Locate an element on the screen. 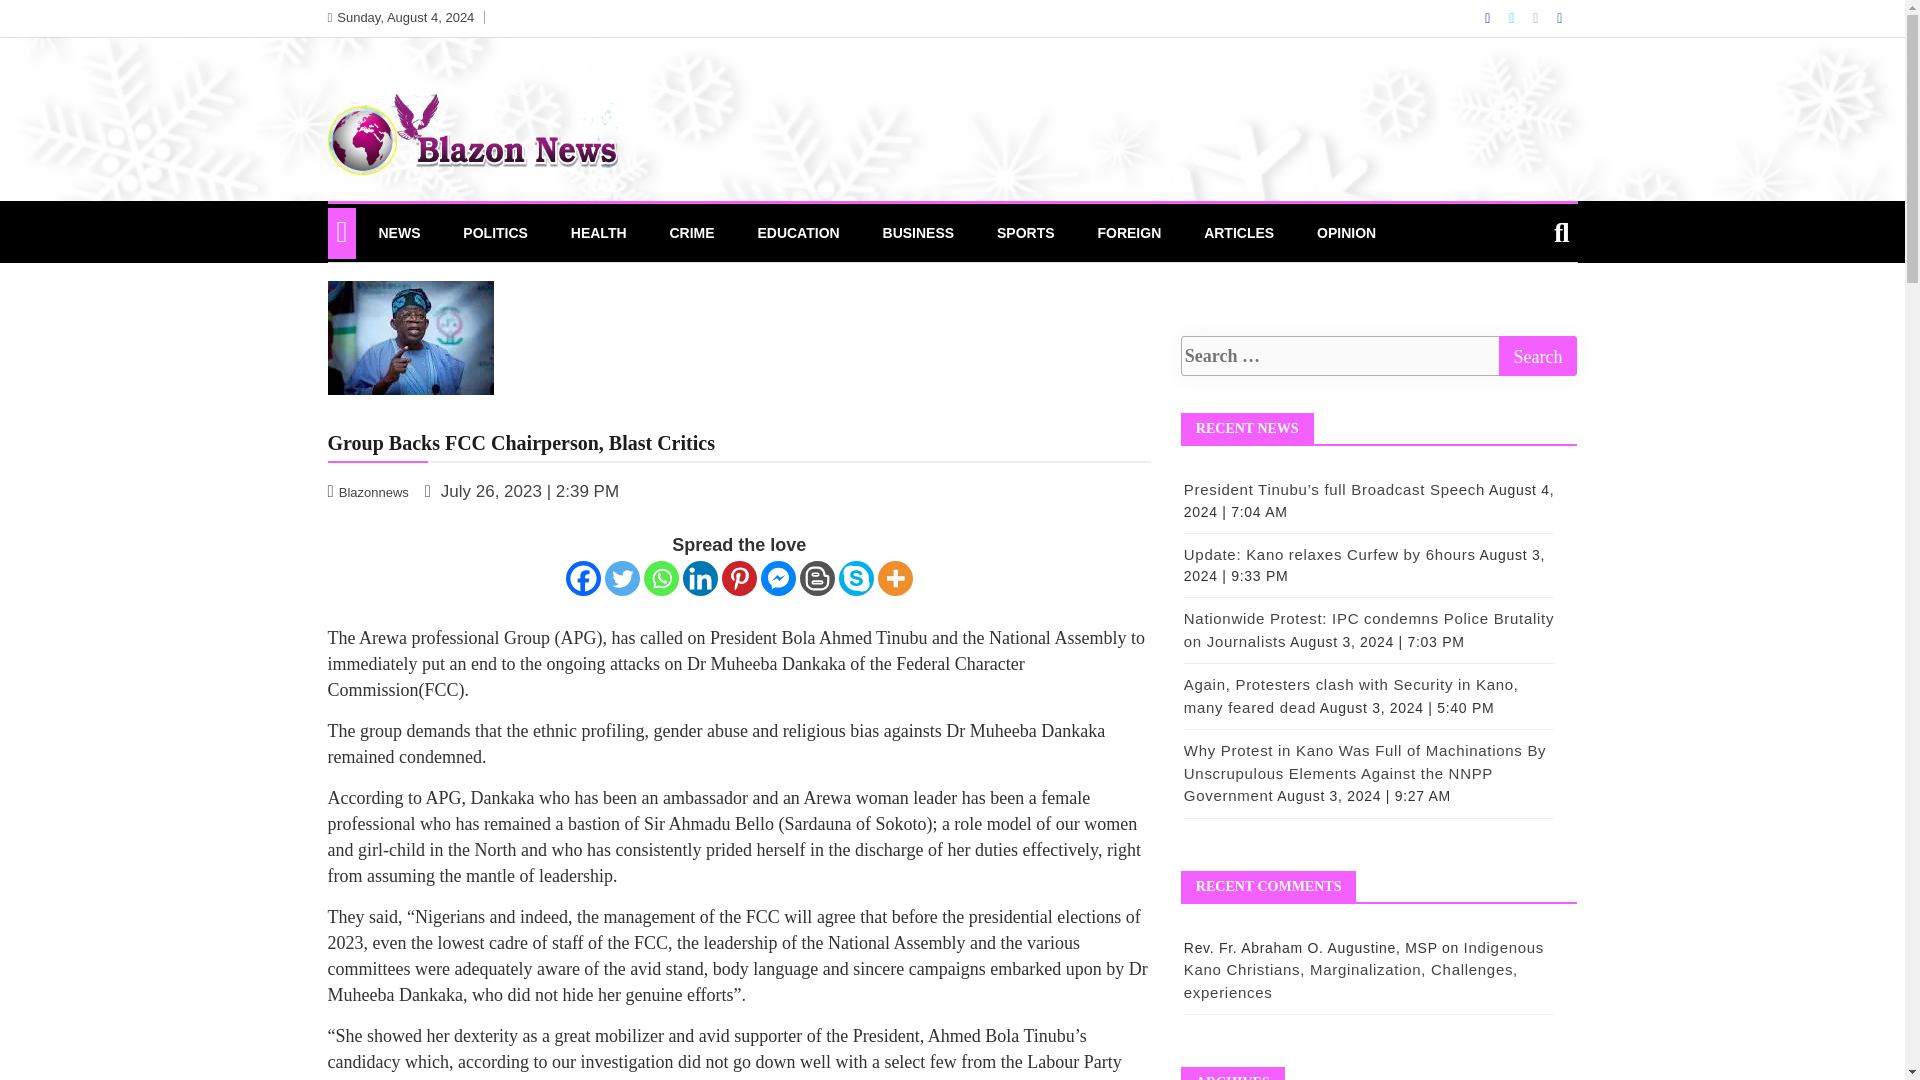 The height and width of the screenshot is (1080, 1920). Facebook Messenger is located at coordinates (778, 578).